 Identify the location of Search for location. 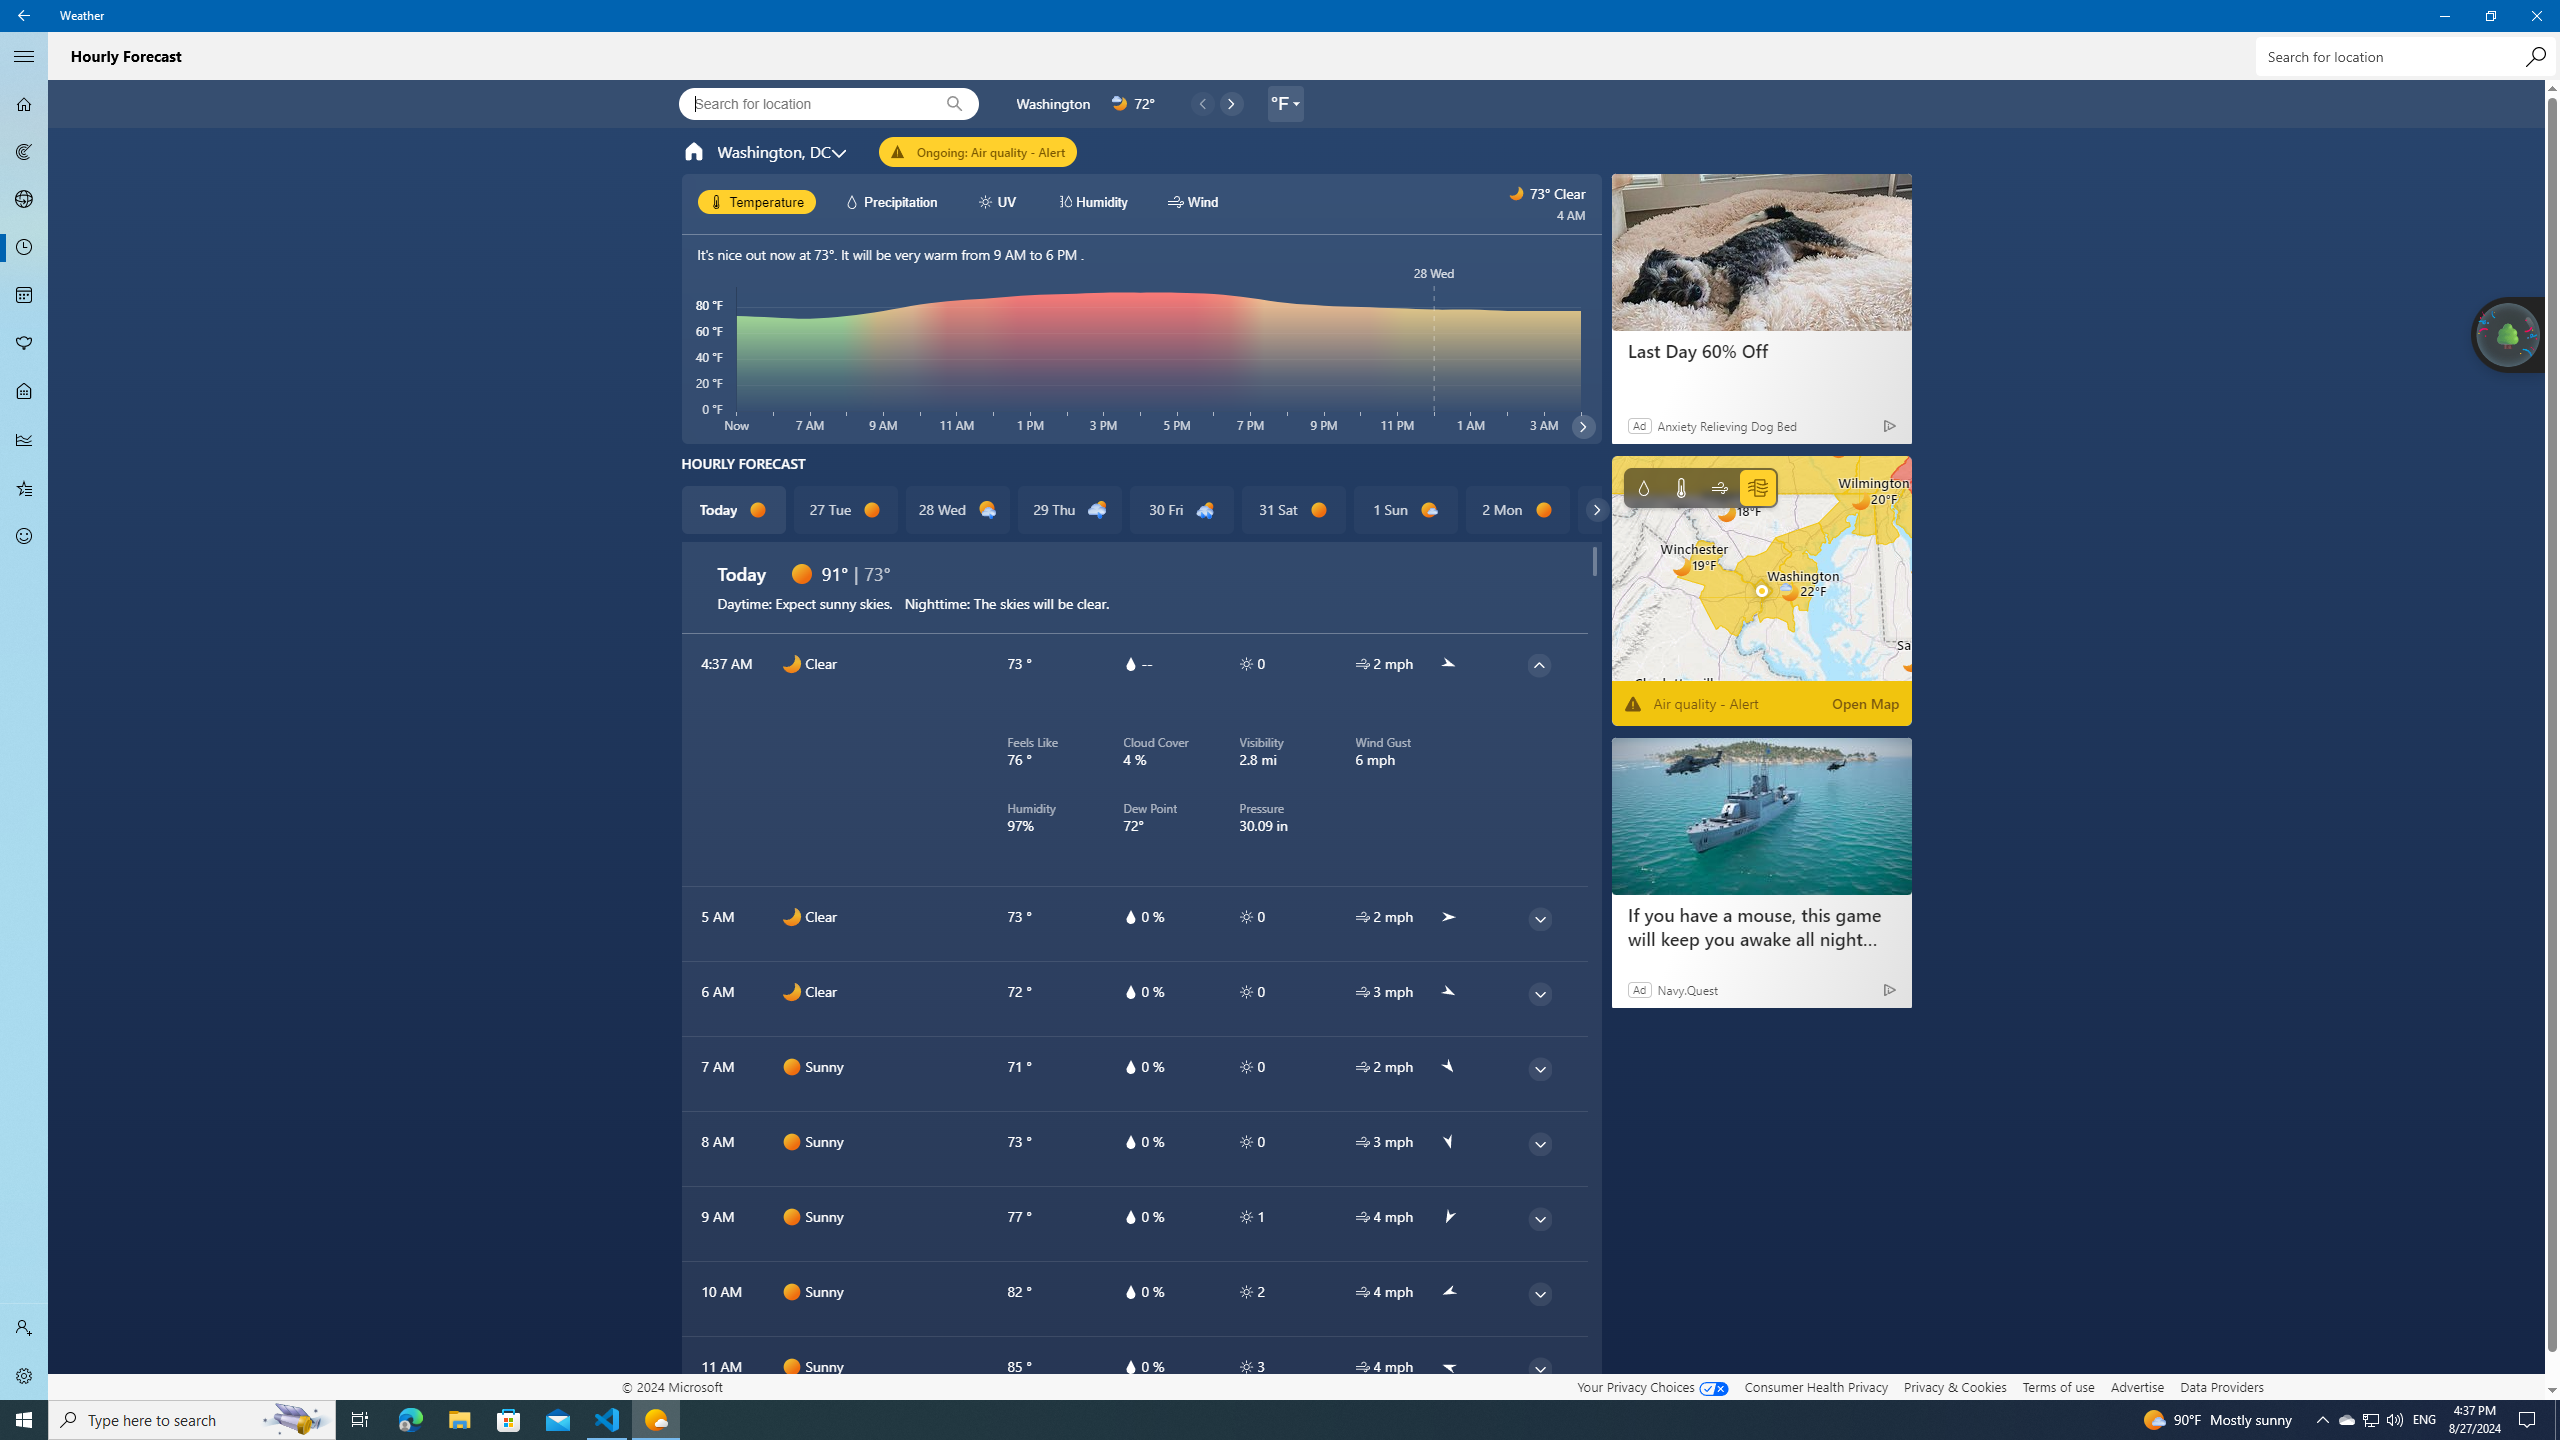
(2404, 56).